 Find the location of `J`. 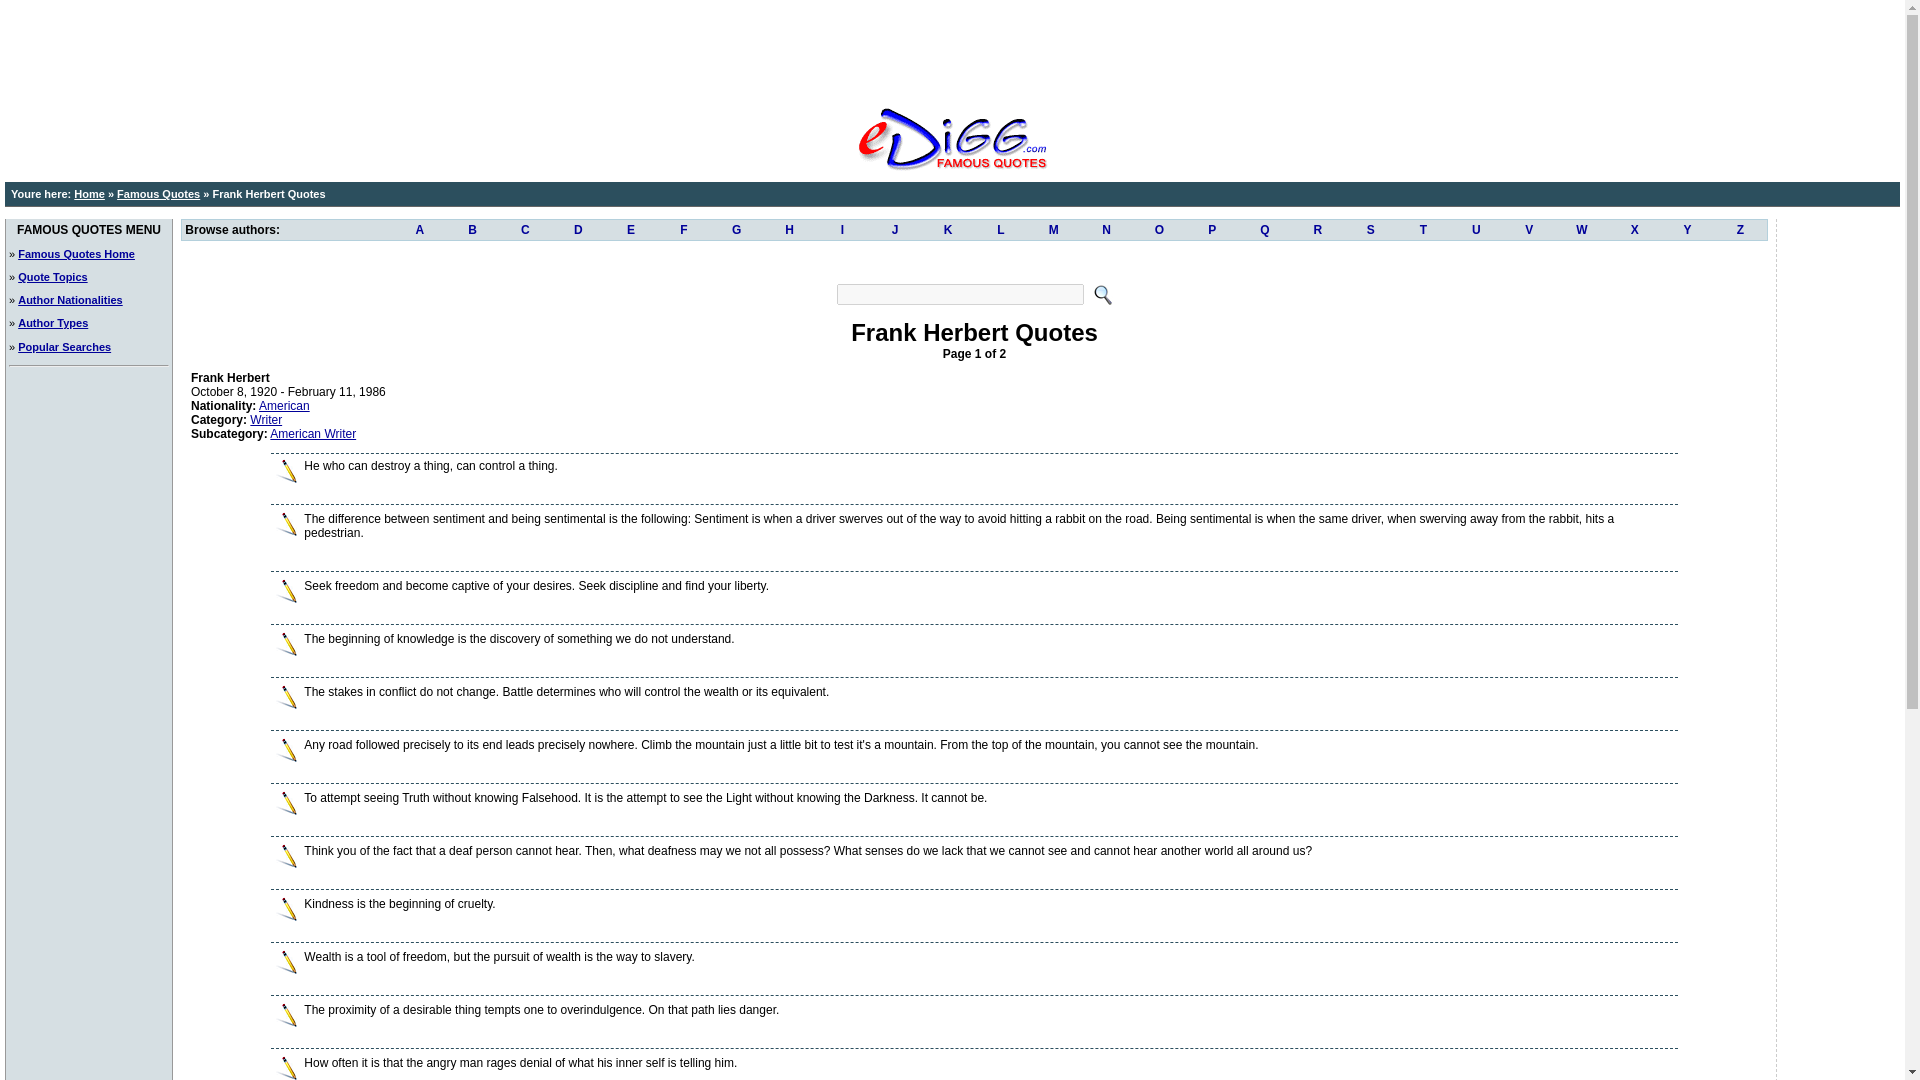

J is located at coordinates (895, 230).